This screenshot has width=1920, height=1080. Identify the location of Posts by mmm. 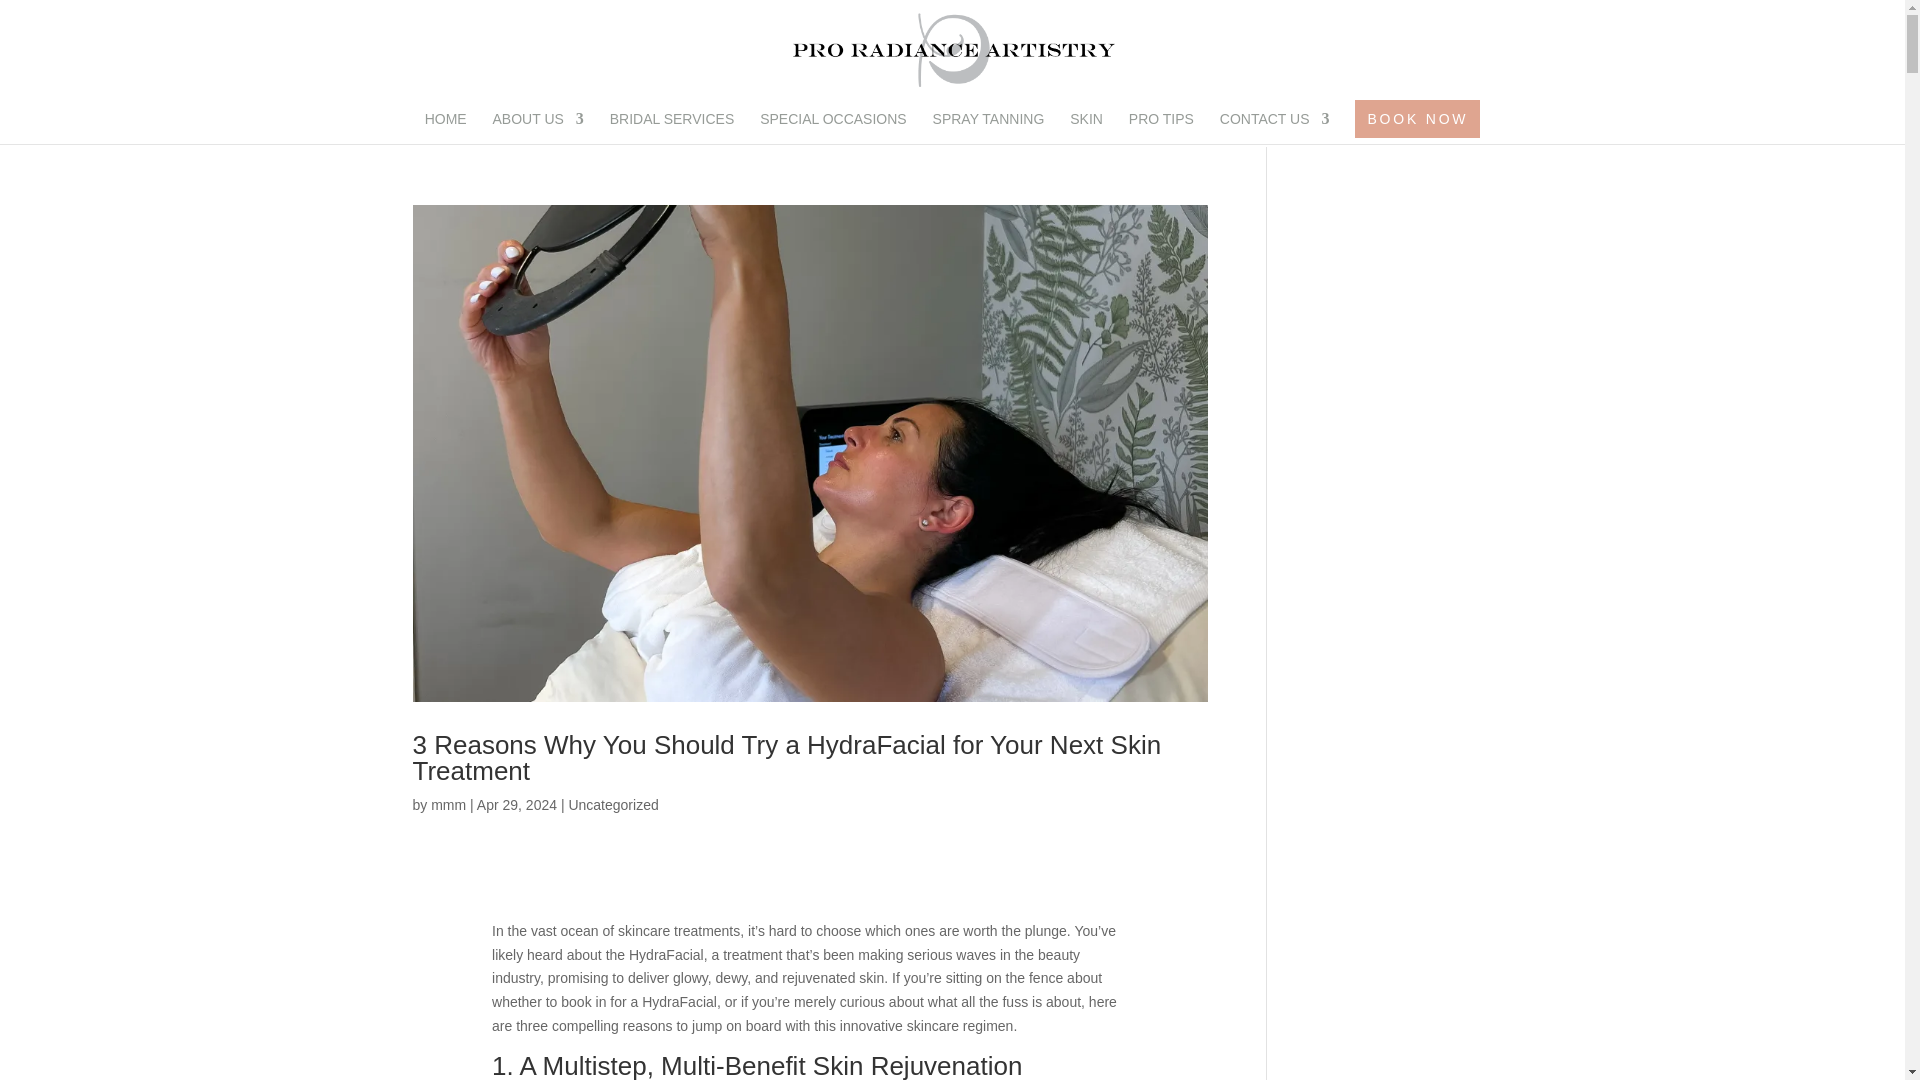
(448, 805).